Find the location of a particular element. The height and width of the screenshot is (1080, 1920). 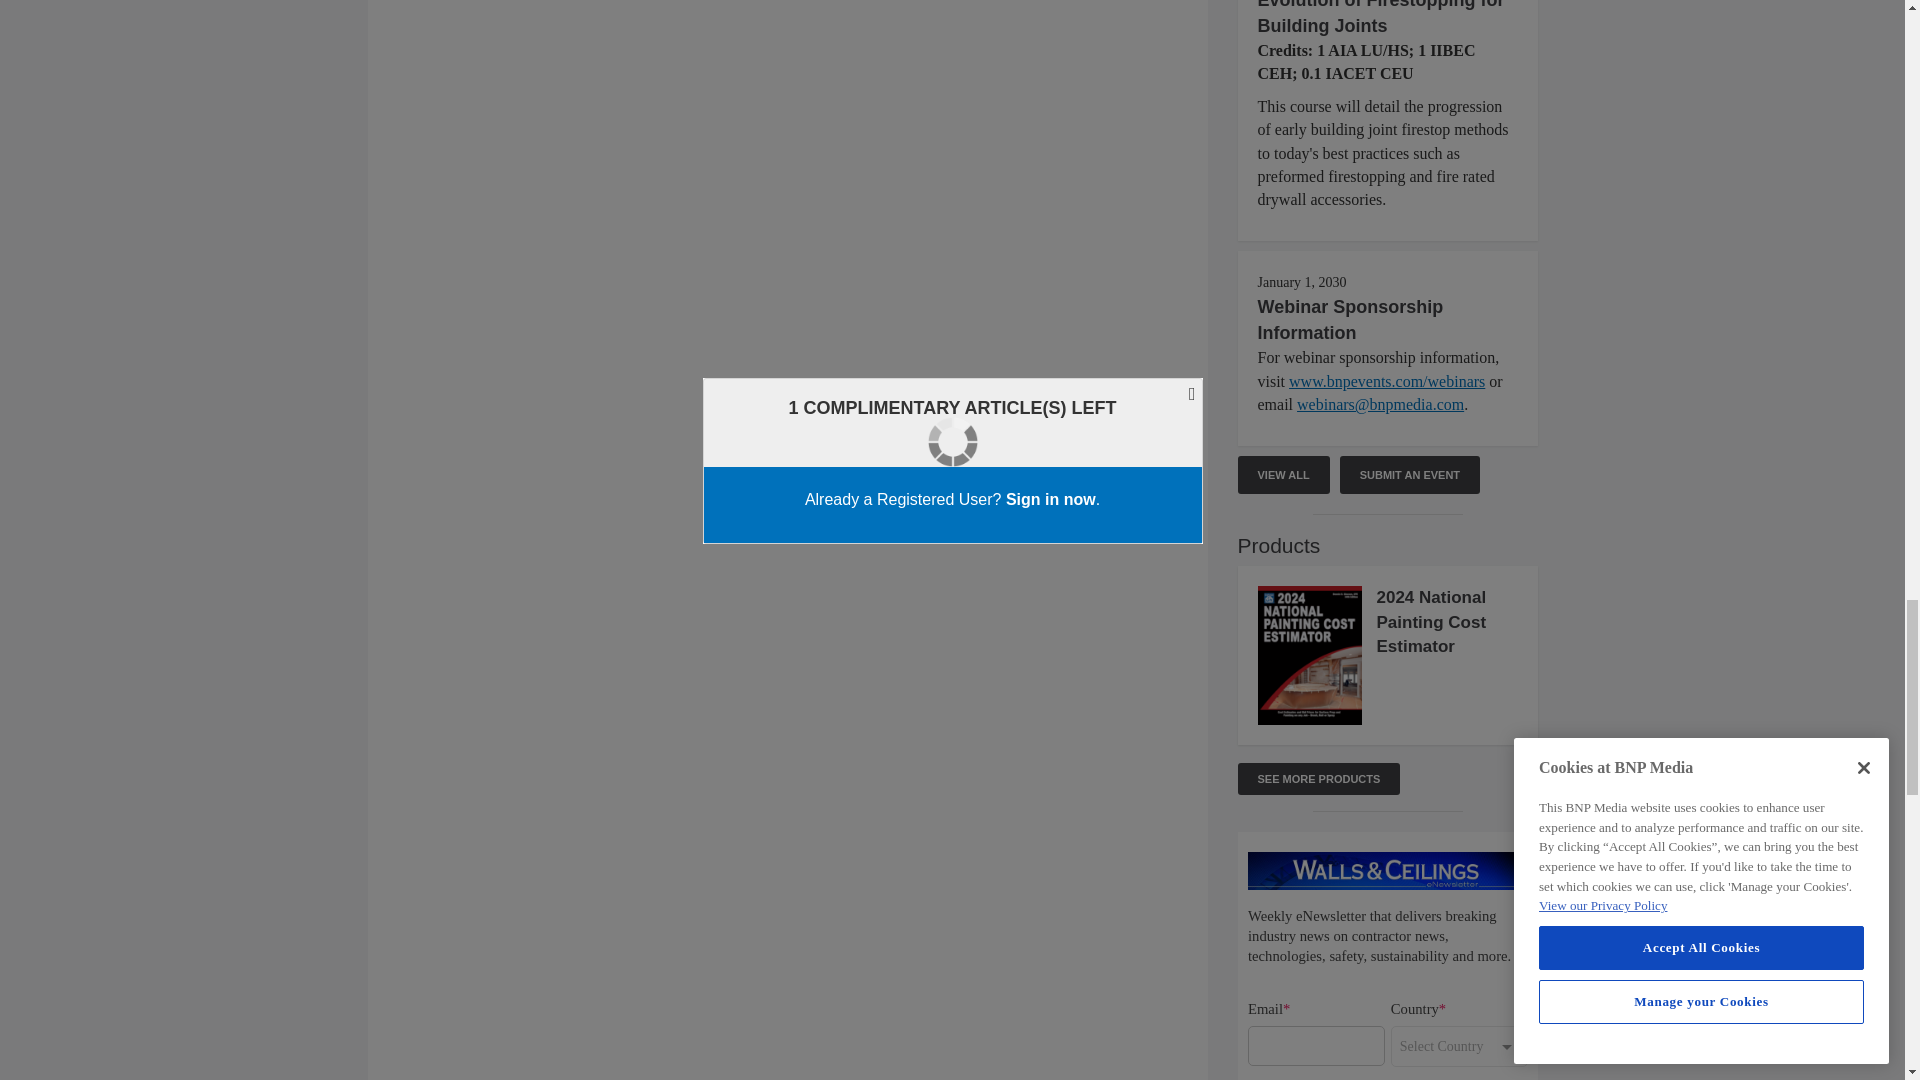

Evolution of Firestopping for Building Joints is located at coordinates (1381, 18).